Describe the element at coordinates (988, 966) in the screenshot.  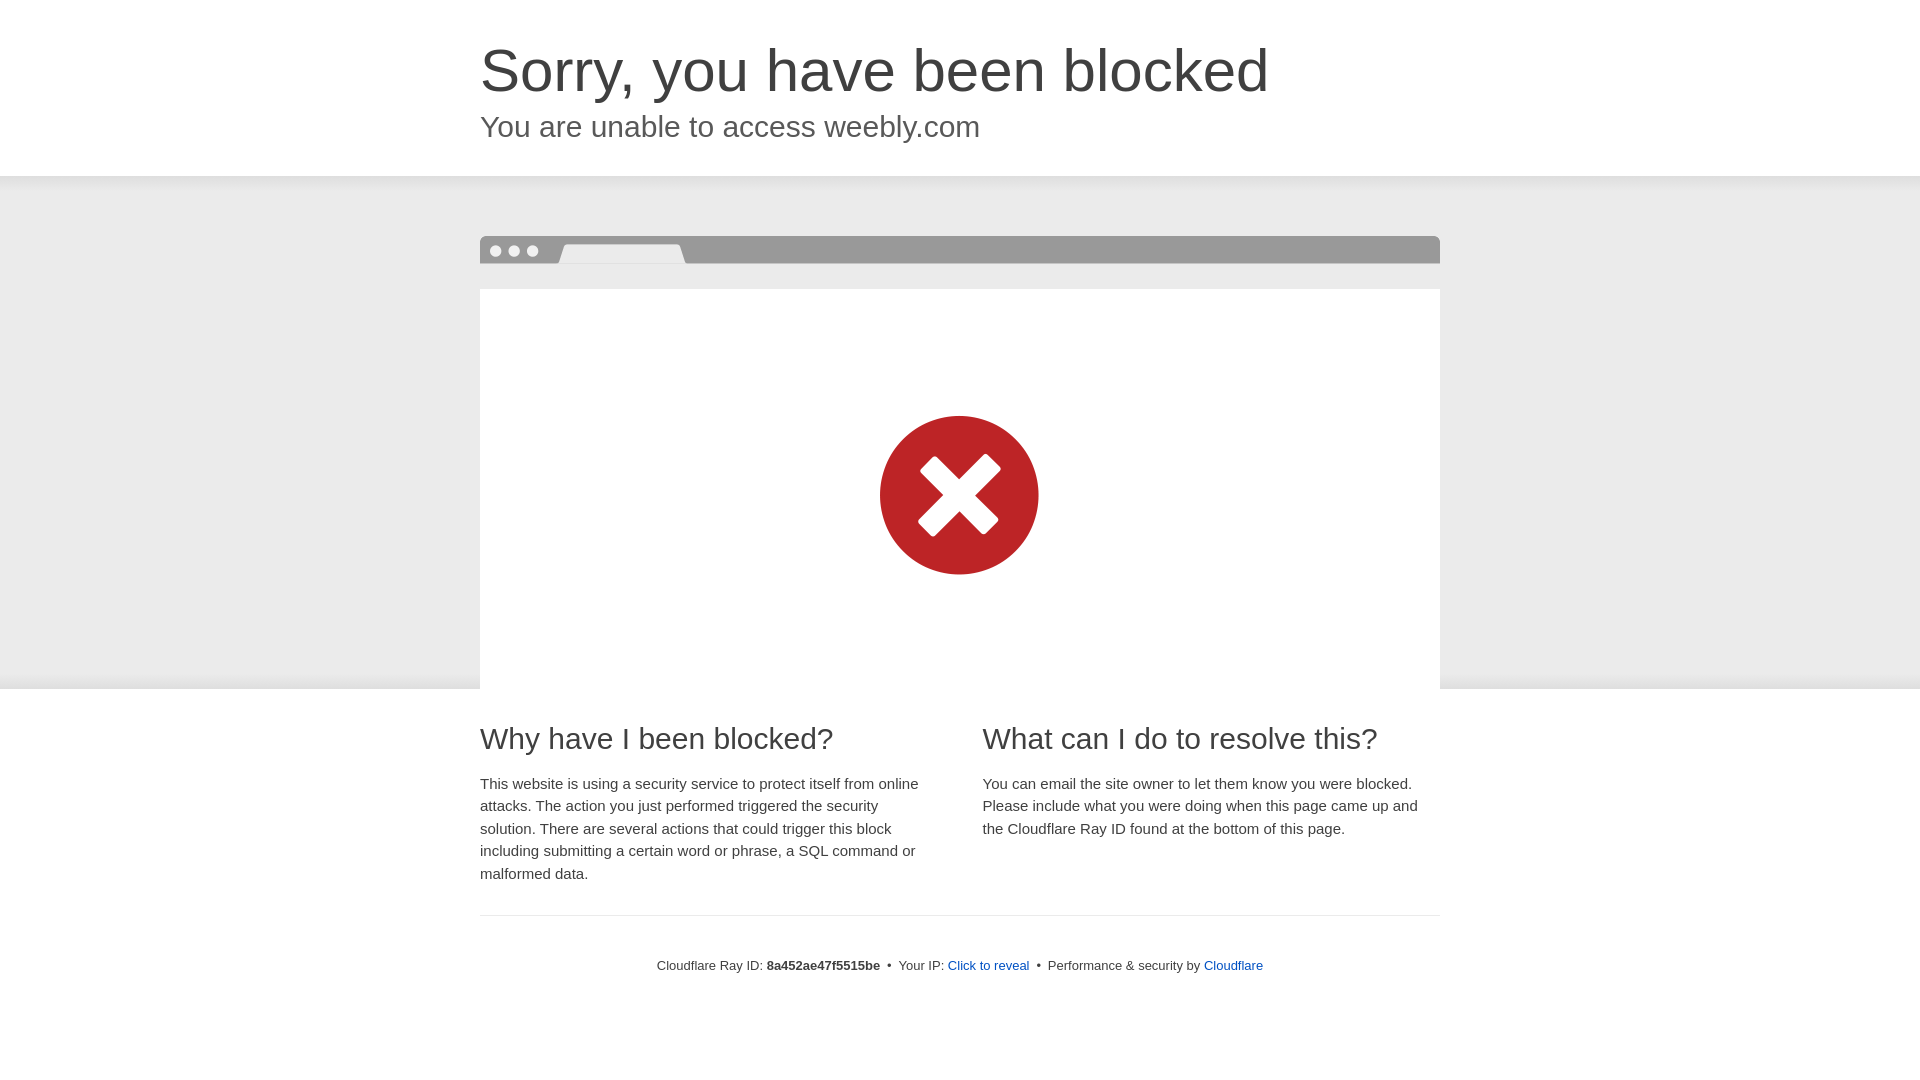
I see `Click to reveal` at that location.